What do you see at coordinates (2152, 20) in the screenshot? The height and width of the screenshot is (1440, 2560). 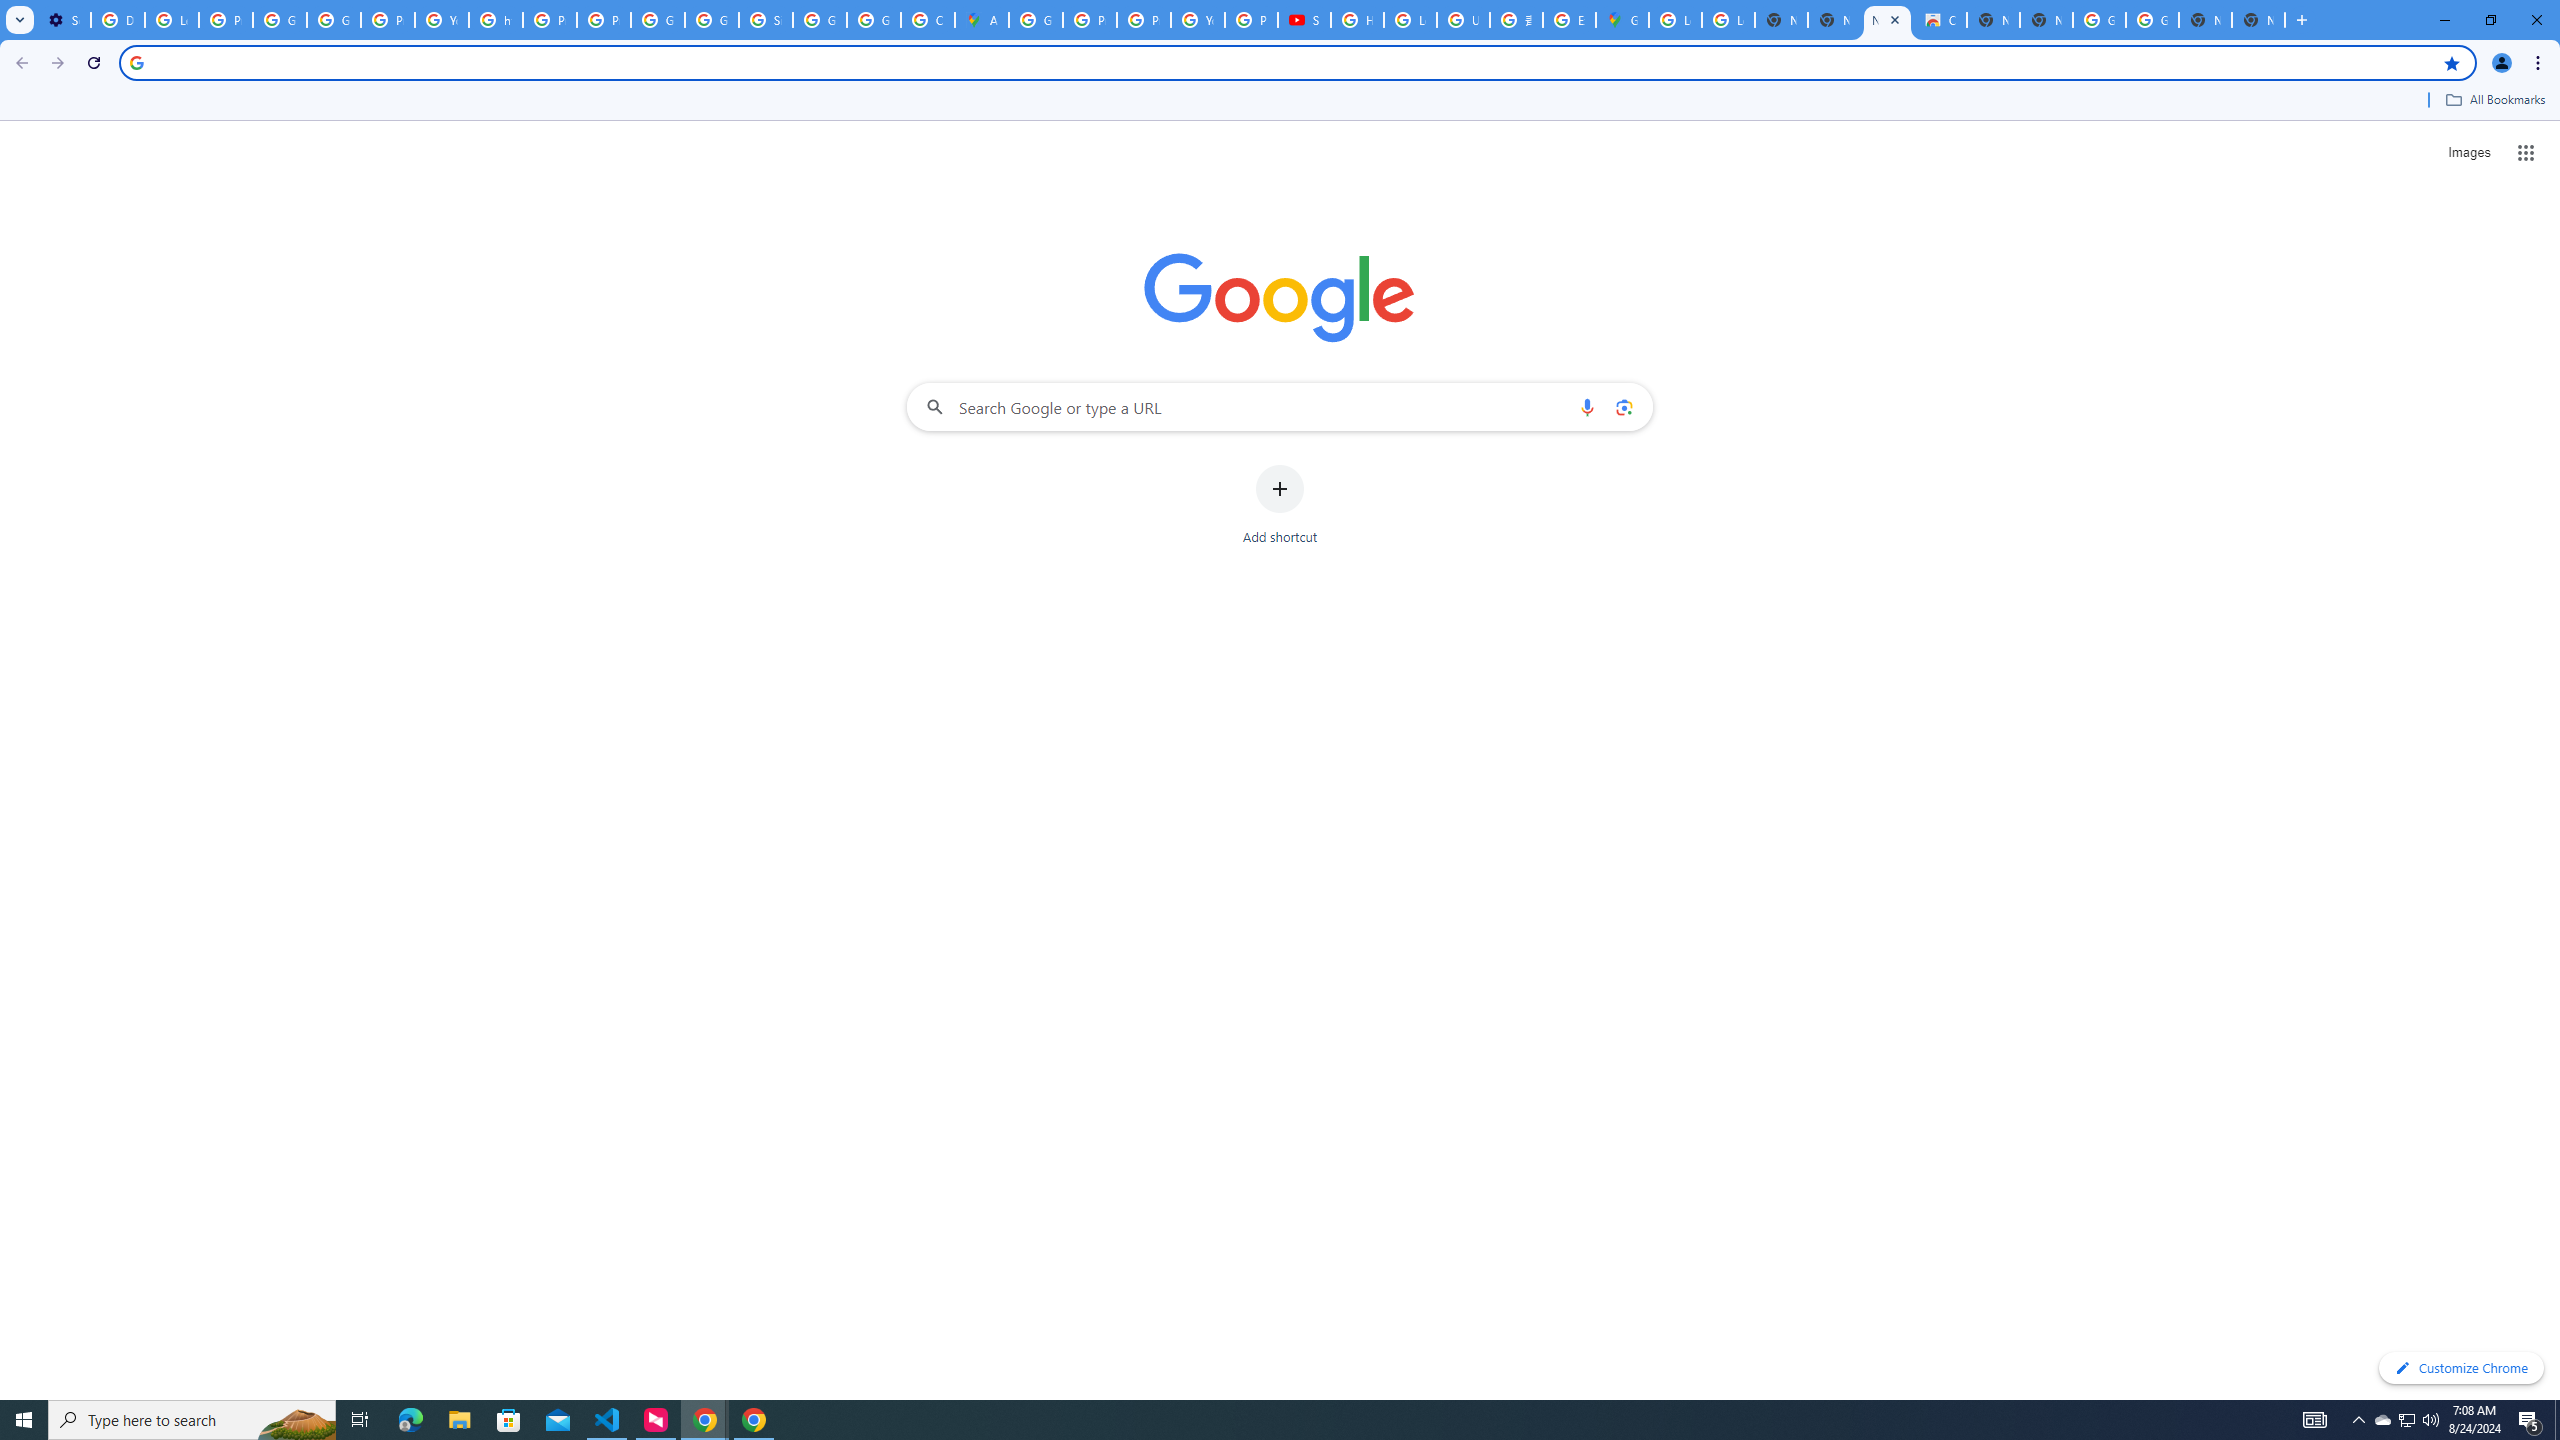 I see `Google Images` at bounding box center [2152, 20].